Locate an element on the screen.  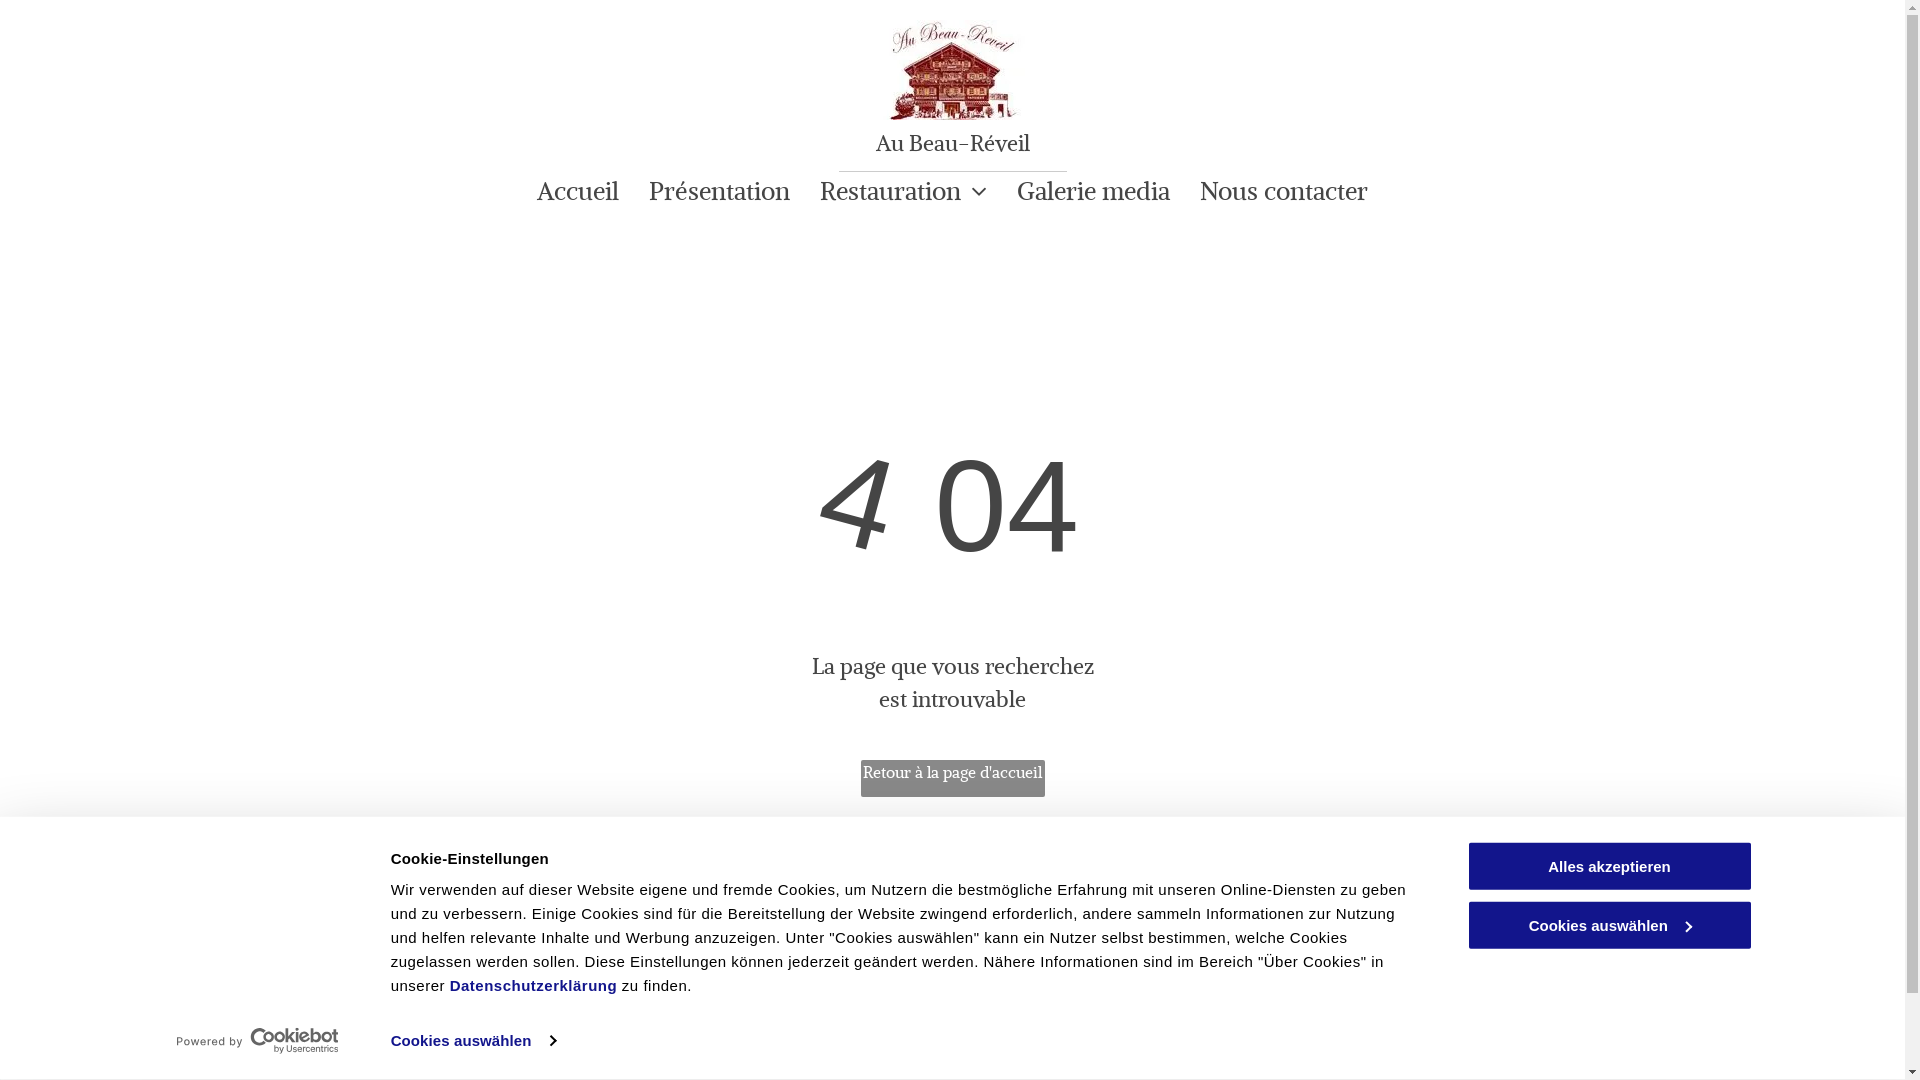
Galerie media is located at coordinates (1094, 192).